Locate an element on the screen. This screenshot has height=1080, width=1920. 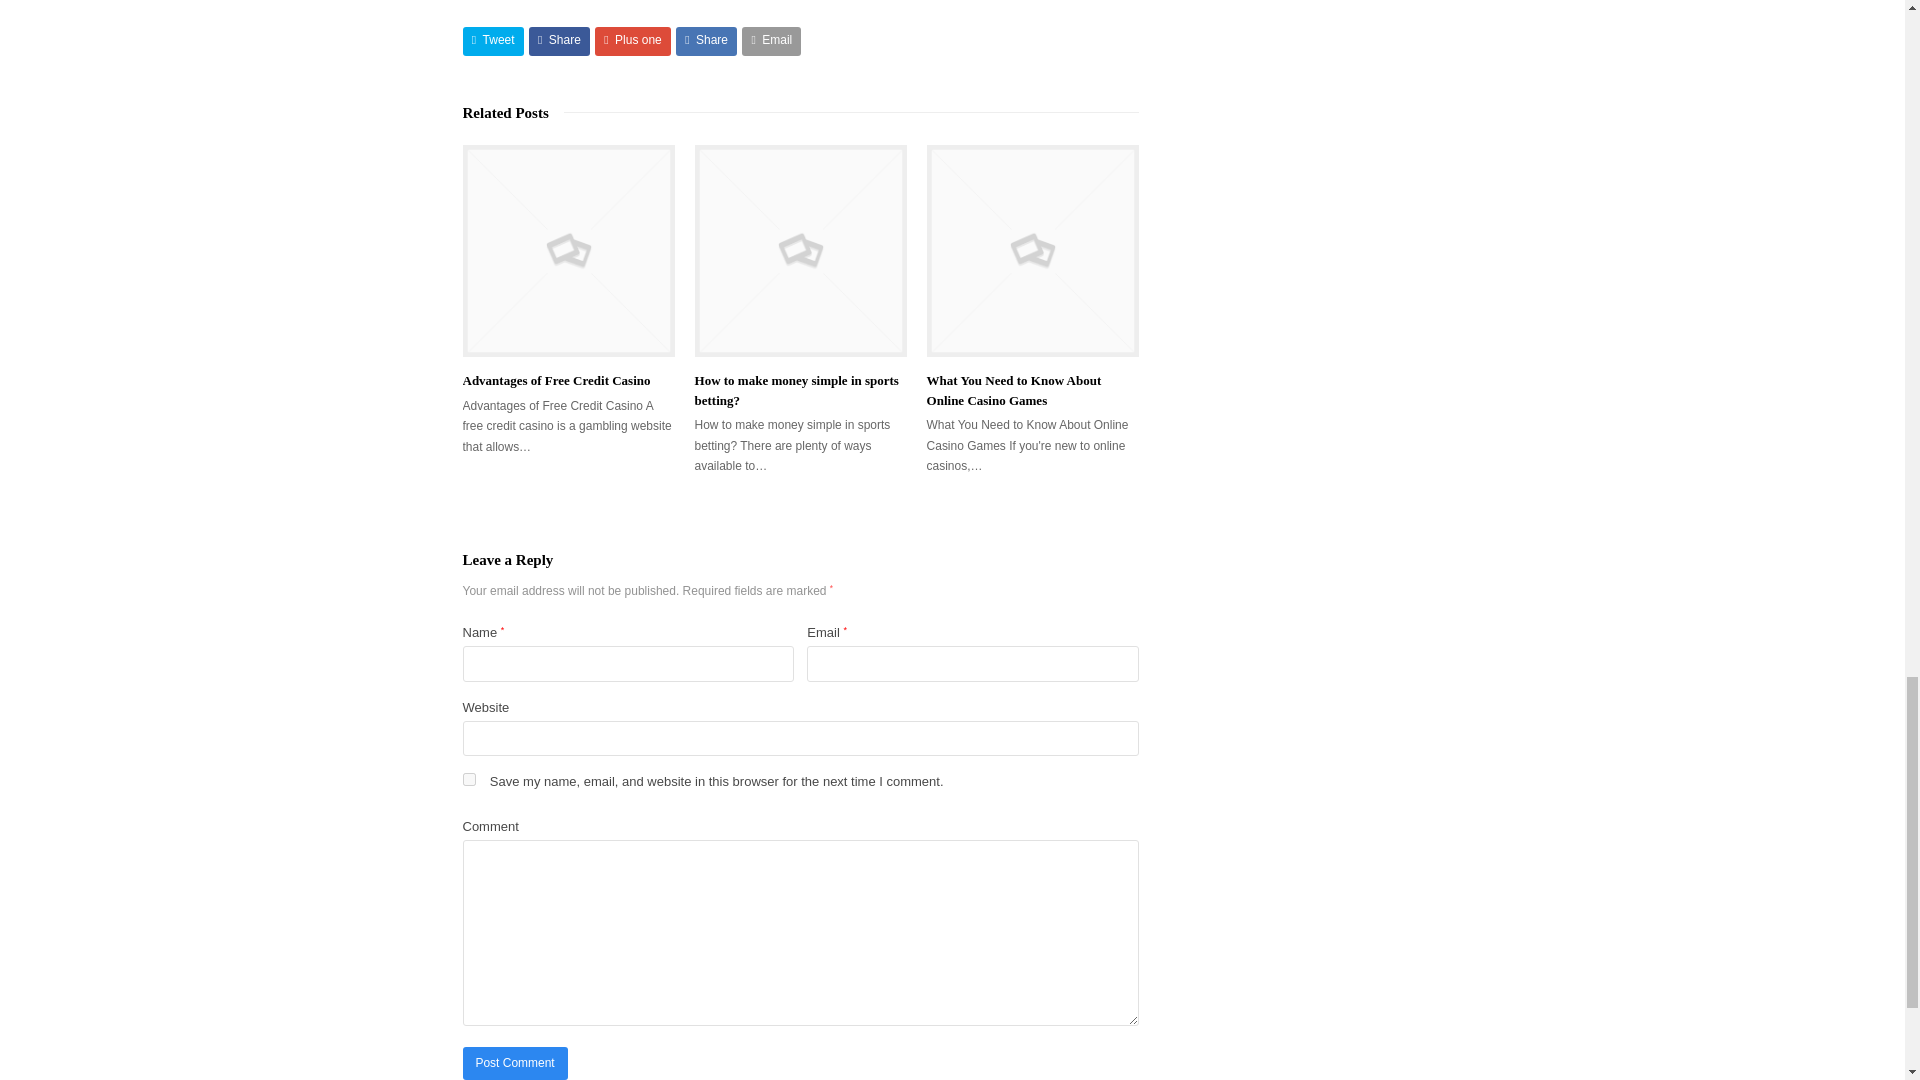
Email is located at coordinates (770, 42).